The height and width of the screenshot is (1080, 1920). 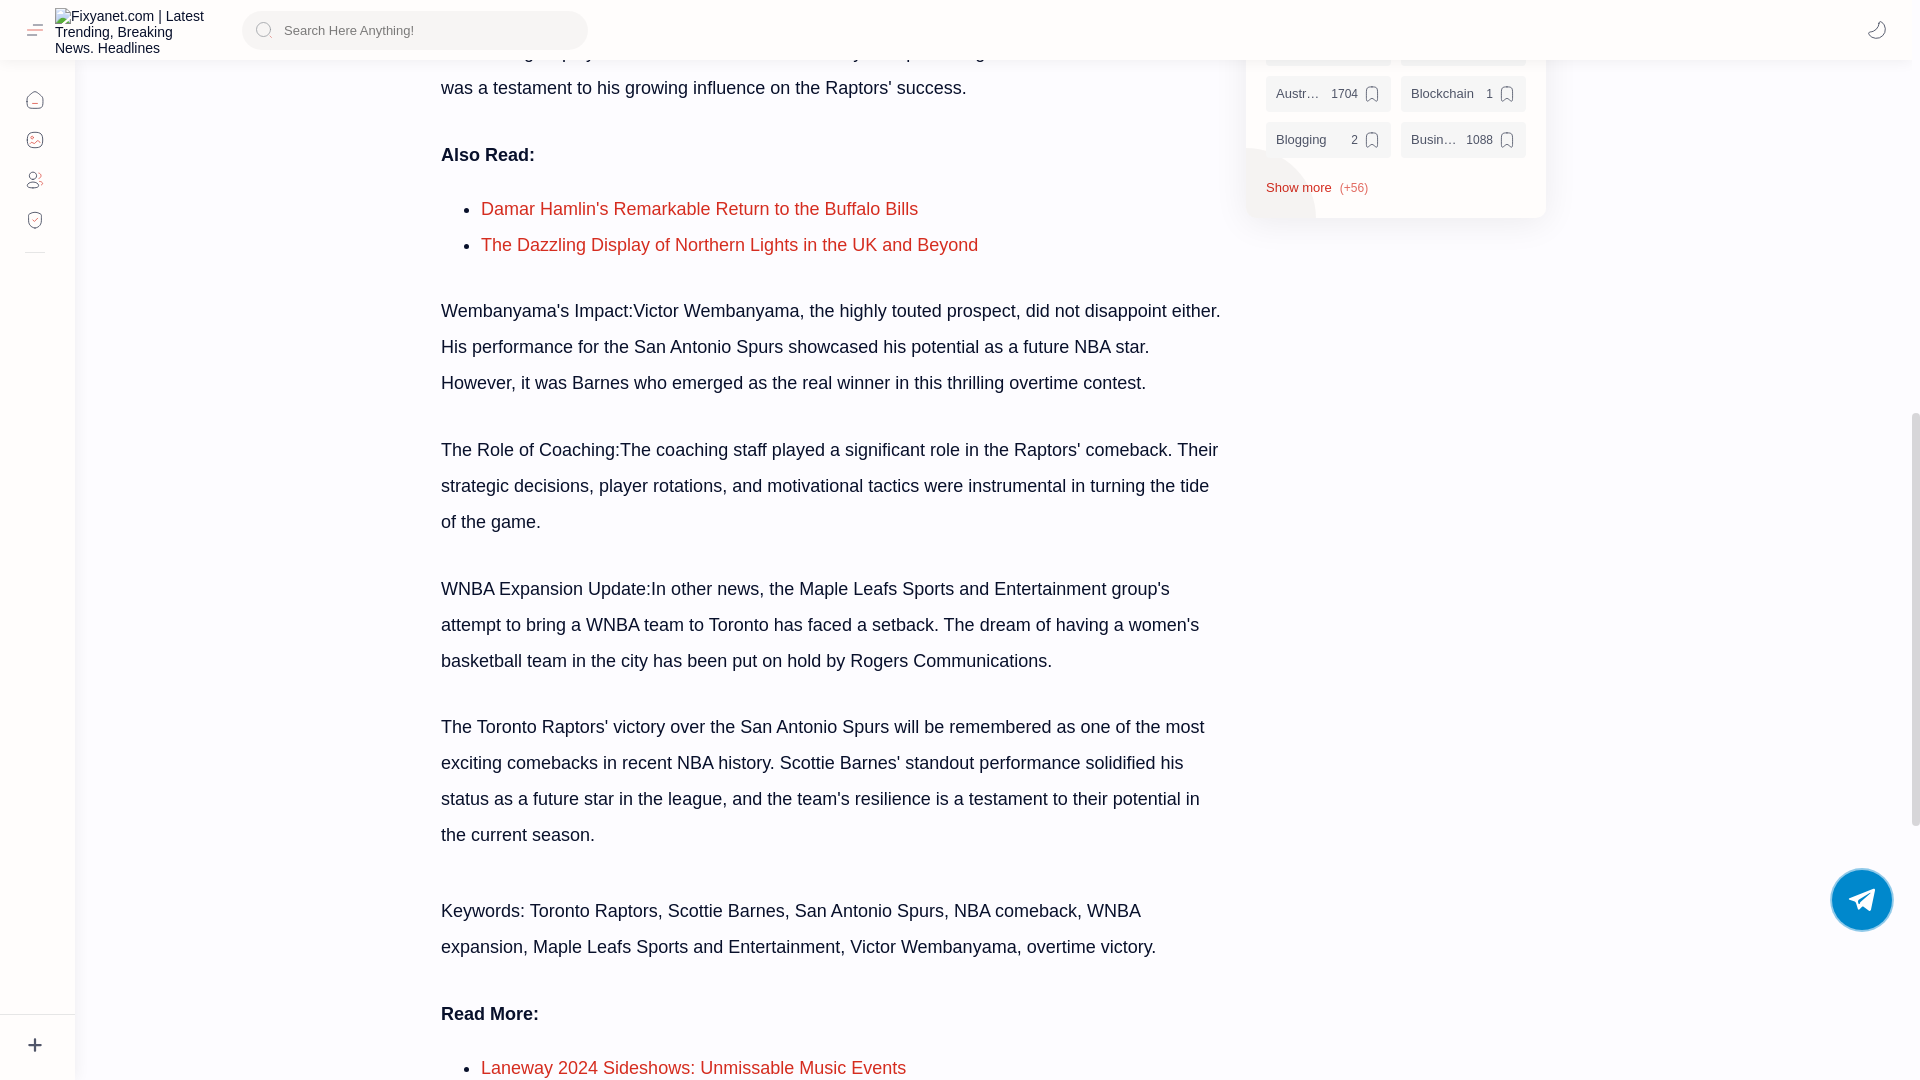 What do you see at coordinates (699, 208) in the screenshot?
I see `Damar Hamlin's Remarkable Return to the Buffalo Bills` at bounding box center [699, 208].